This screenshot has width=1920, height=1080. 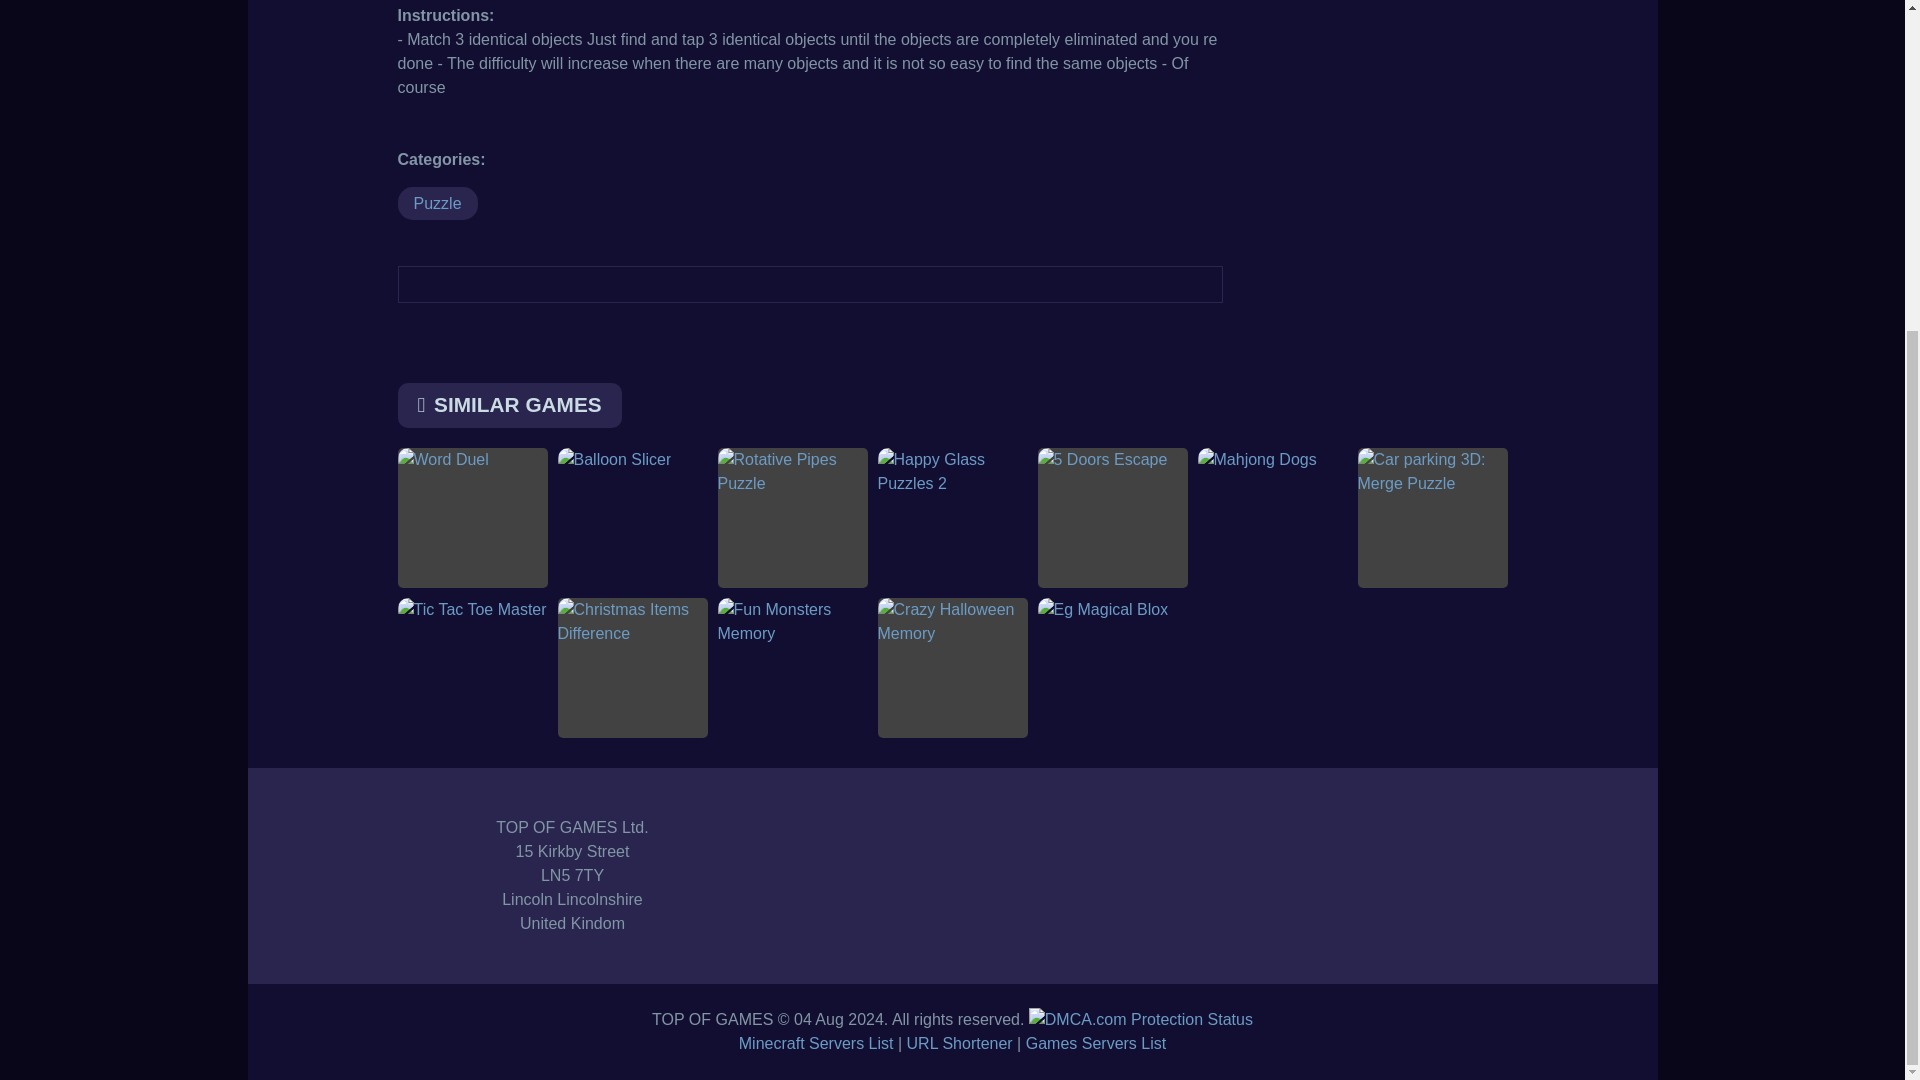 What do you see at coordinates (1141, 1019) in the screenshot?
I see `DMCA.com Protection Status` at bounding box center [1141, 1019].